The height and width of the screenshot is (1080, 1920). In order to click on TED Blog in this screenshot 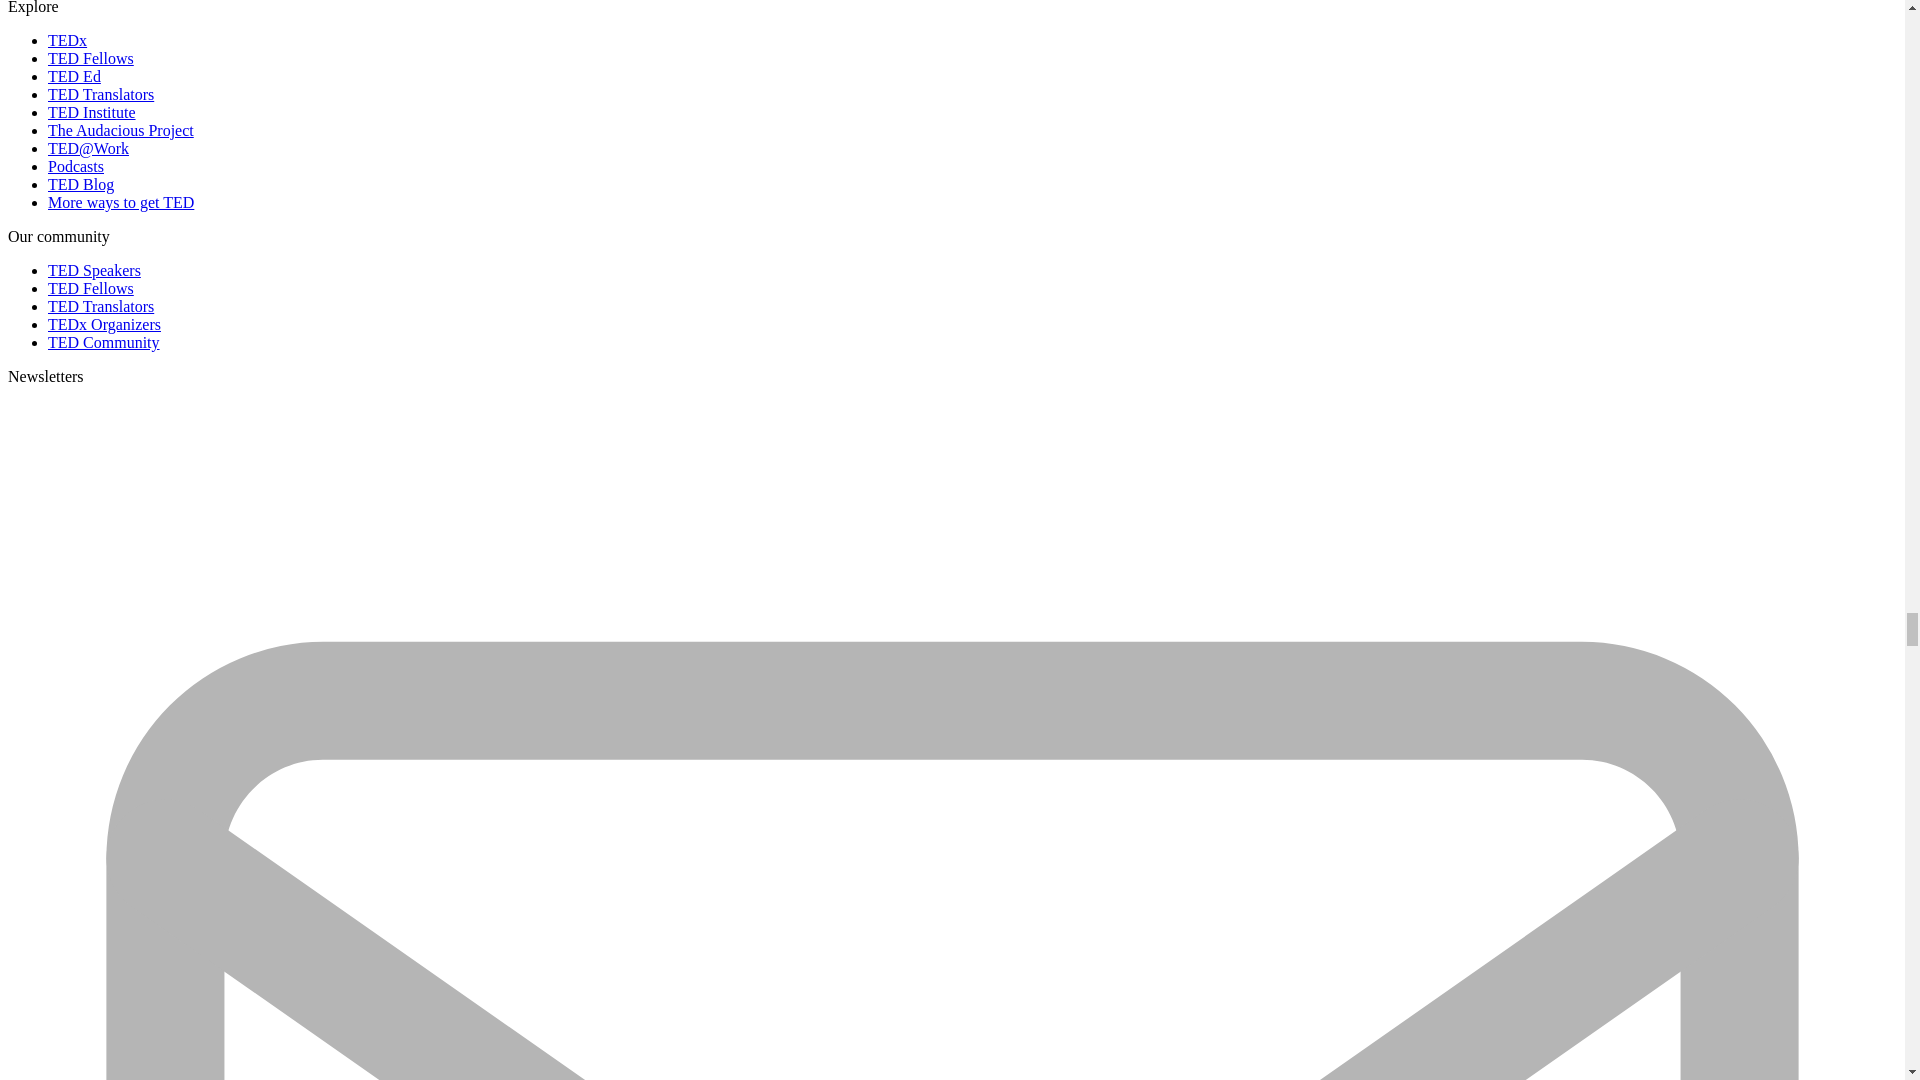, I will do `click(80, 184)`.